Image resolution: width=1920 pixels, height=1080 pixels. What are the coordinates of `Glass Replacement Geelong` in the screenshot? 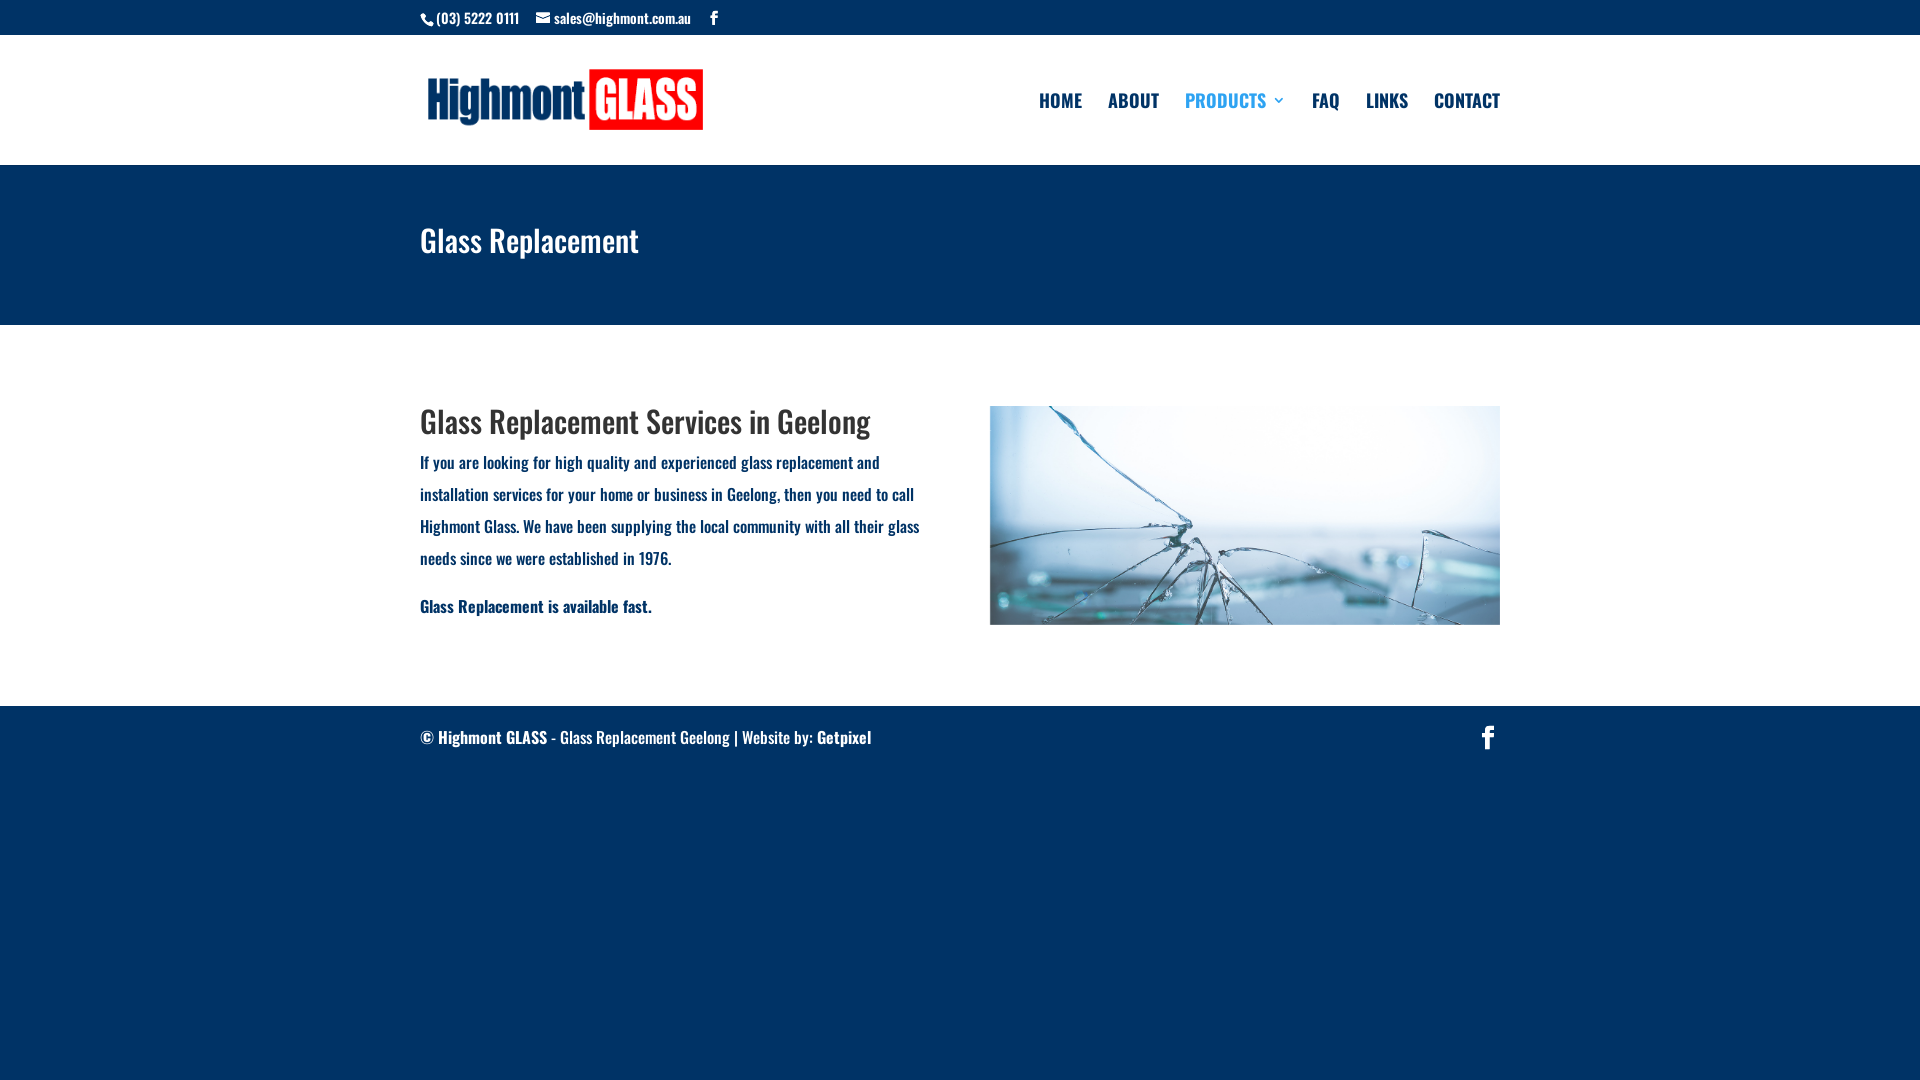 It's located at (1245, 516).